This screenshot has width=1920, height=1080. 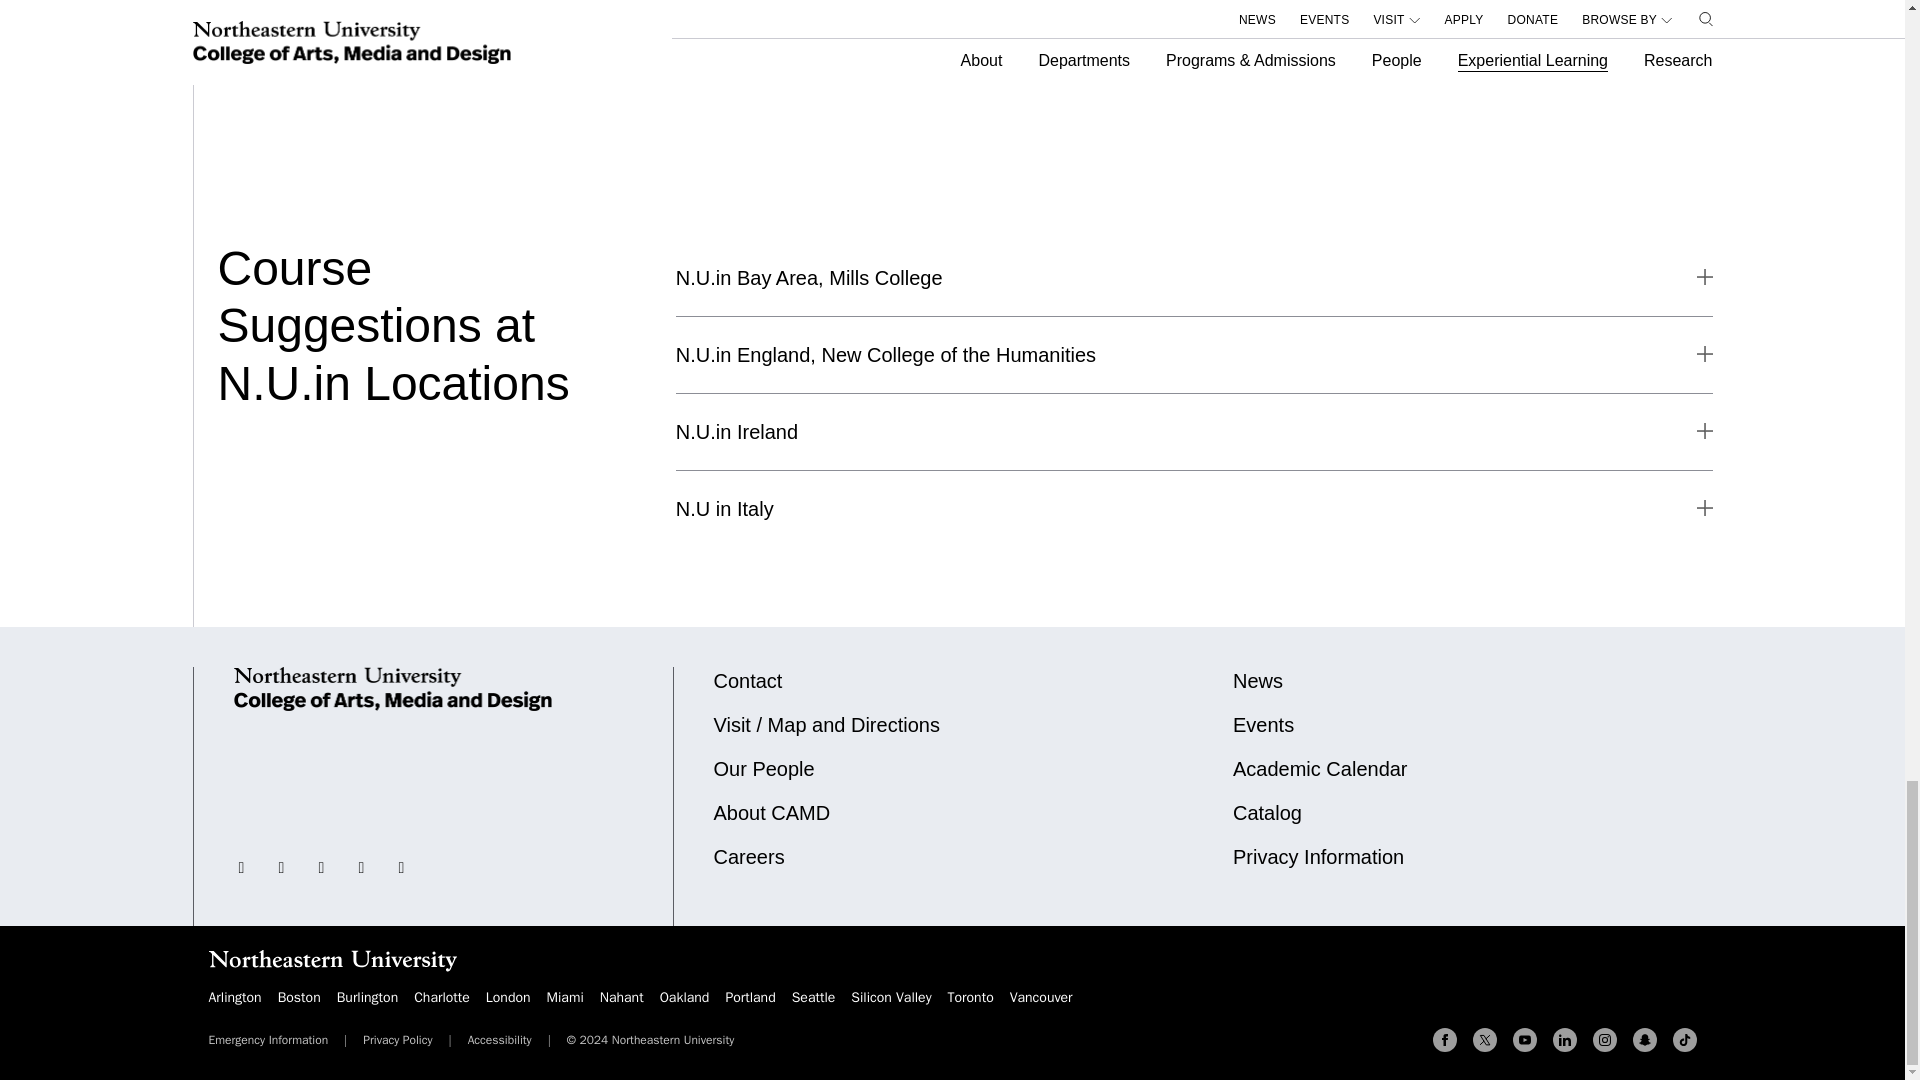 I want to click on Social Link - youtube, so click(x=402, y=867).